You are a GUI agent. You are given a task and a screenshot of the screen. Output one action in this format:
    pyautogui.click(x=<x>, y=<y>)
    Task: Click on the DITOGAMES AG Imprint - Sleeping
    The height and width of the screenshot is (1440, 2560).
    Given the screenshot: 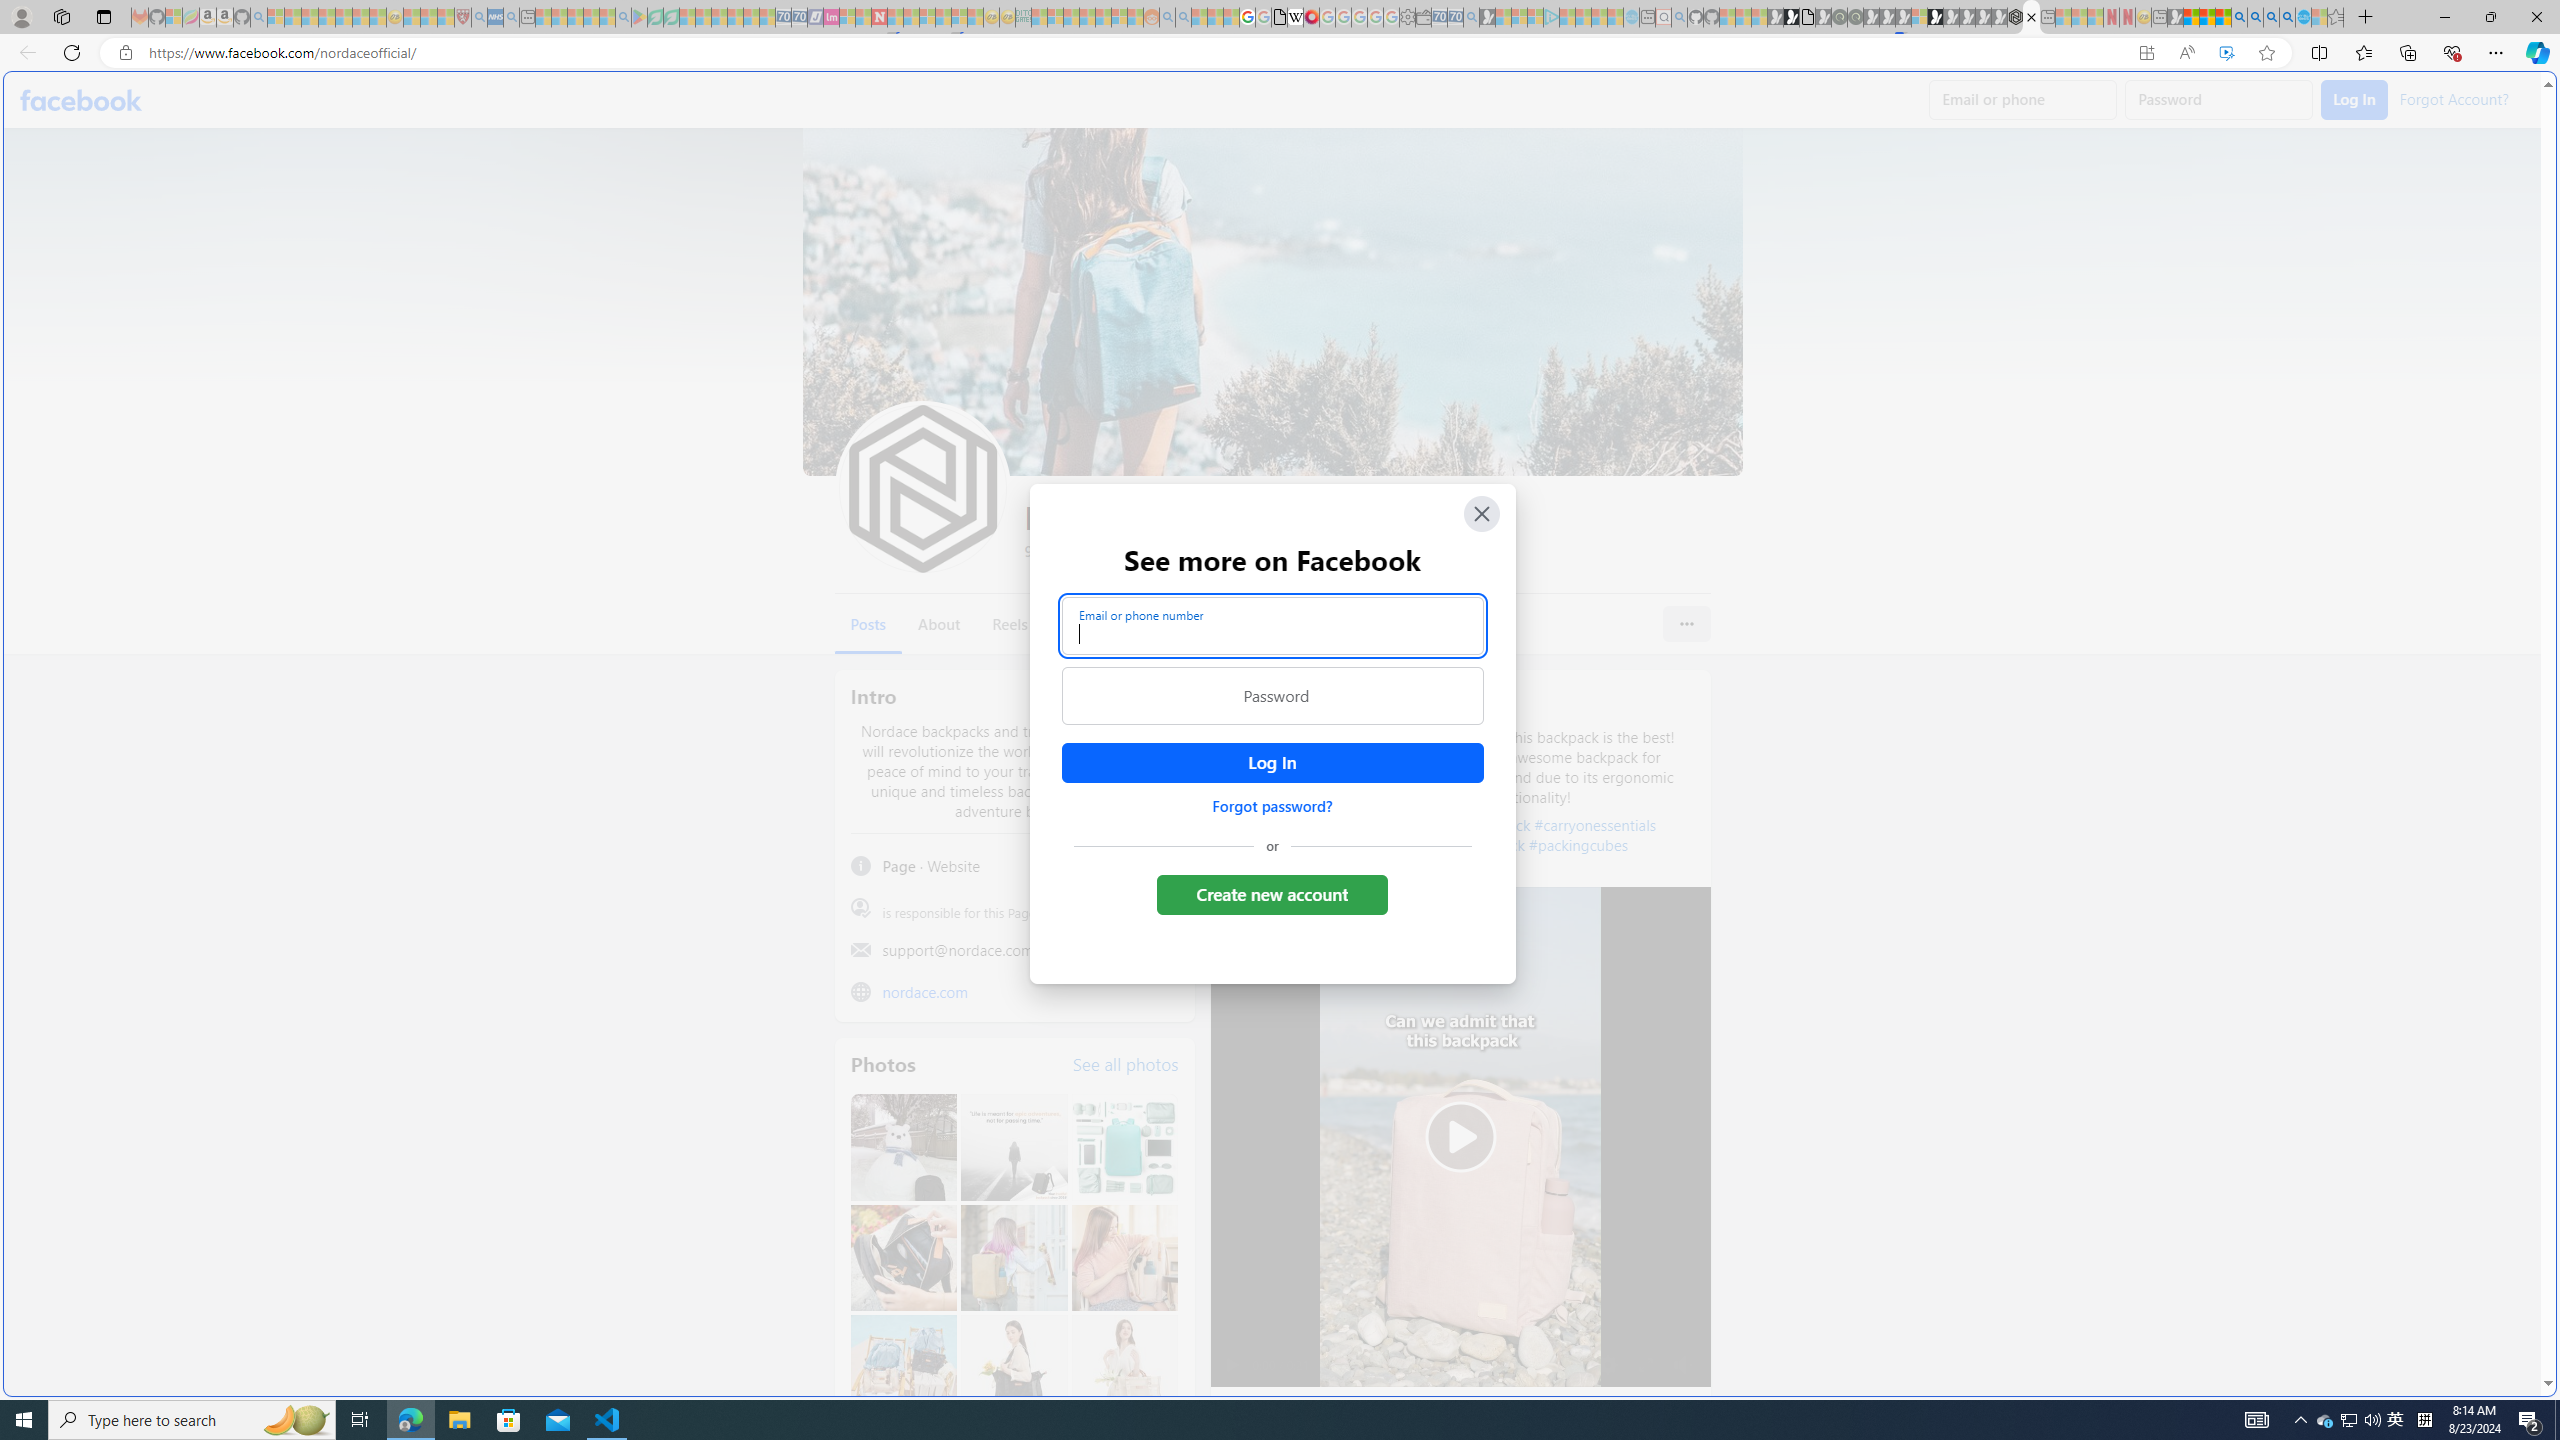 What is the action you would take?
    pyautogui.click(x=1022, y=17)
    